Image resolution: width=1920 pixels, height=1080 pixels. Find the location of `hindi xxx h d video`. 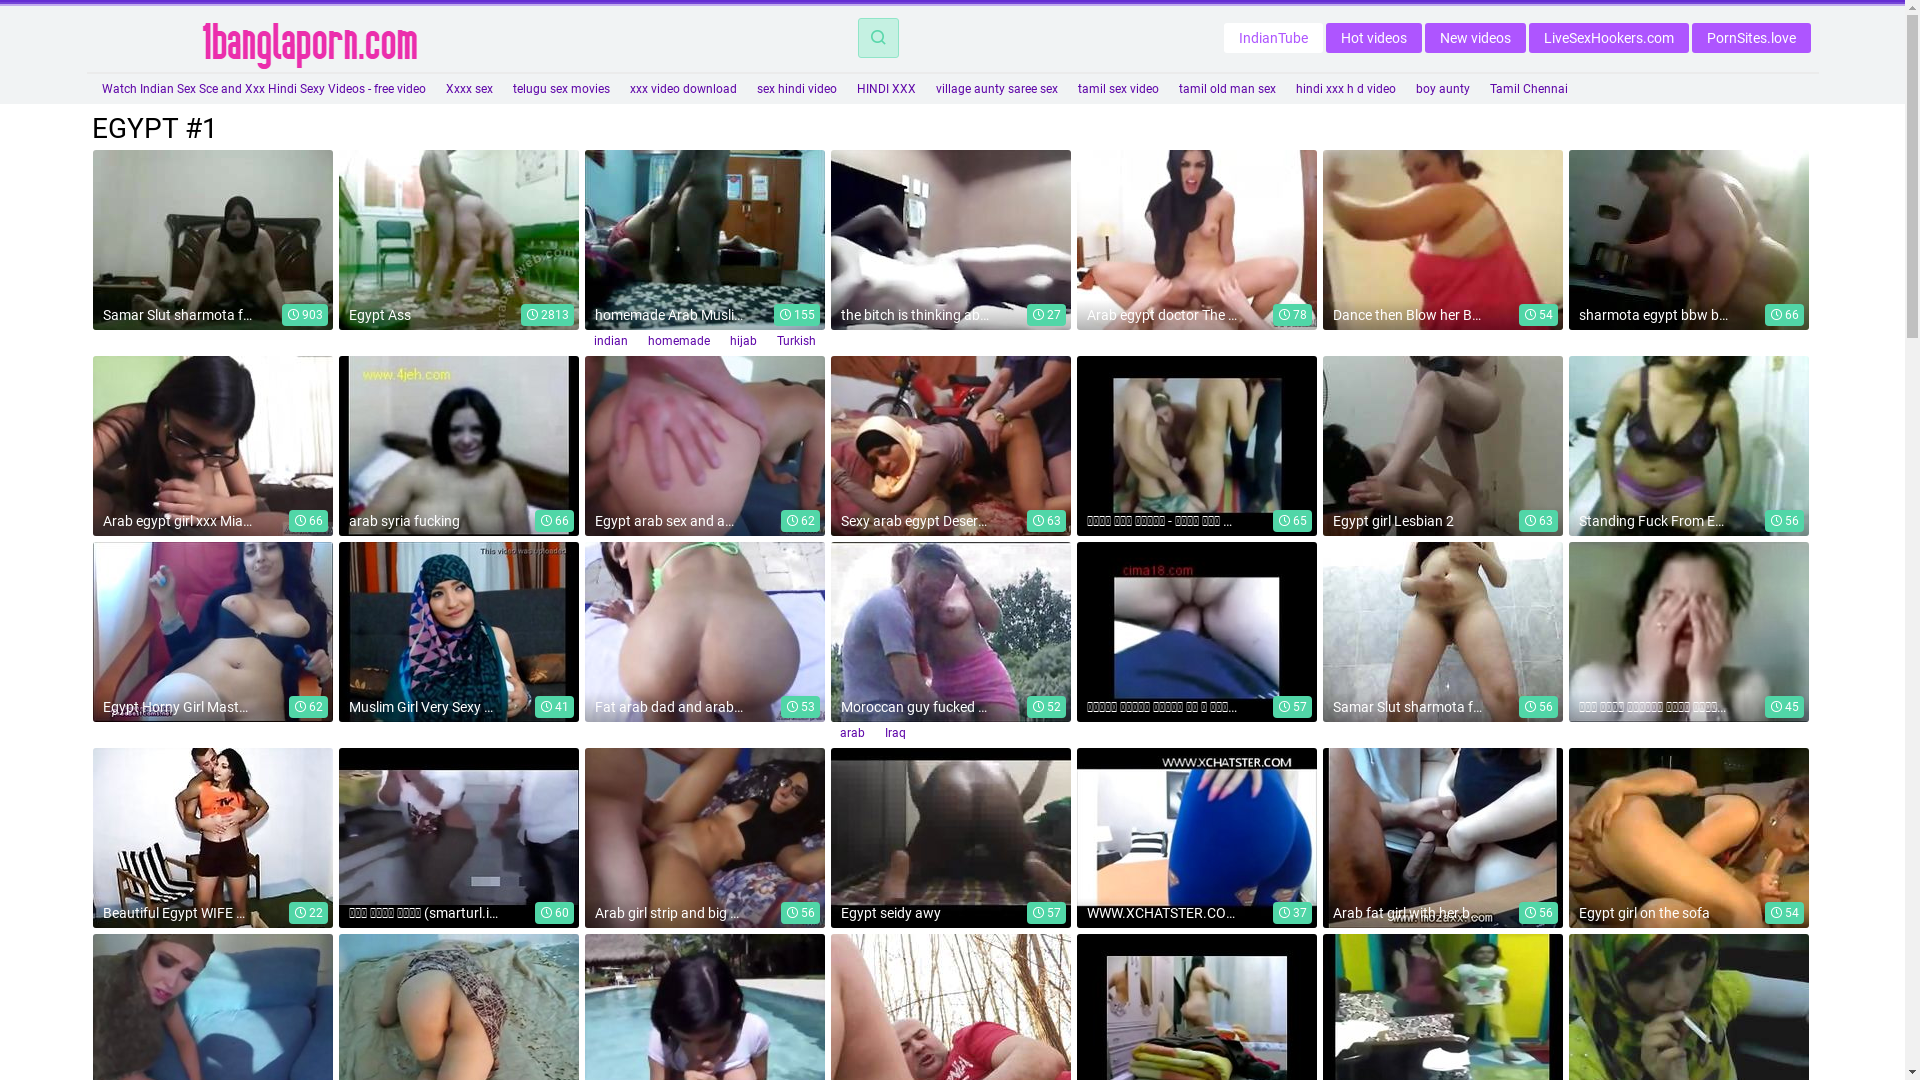

hindi xxx h d video is located at coordinates (1346, 89).